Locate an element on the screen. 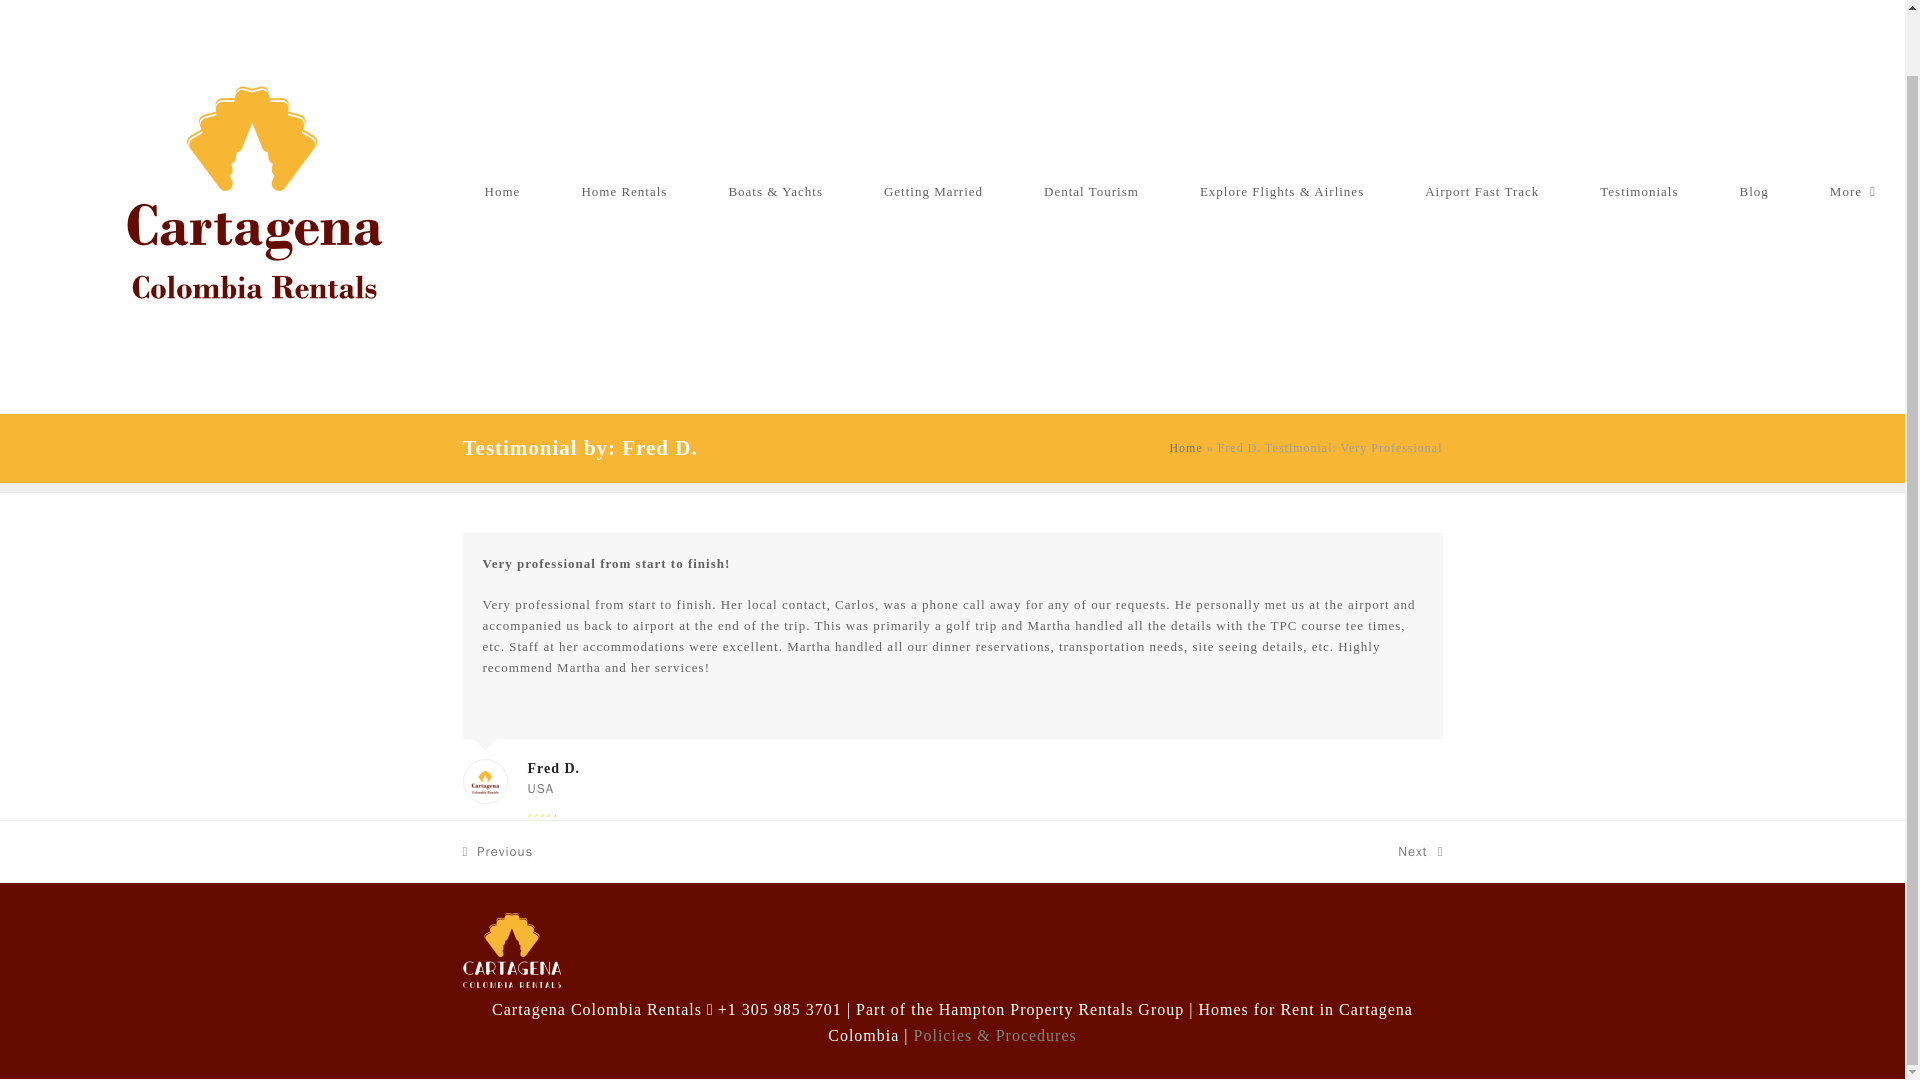  Home is located at coordinates (1419, 851).